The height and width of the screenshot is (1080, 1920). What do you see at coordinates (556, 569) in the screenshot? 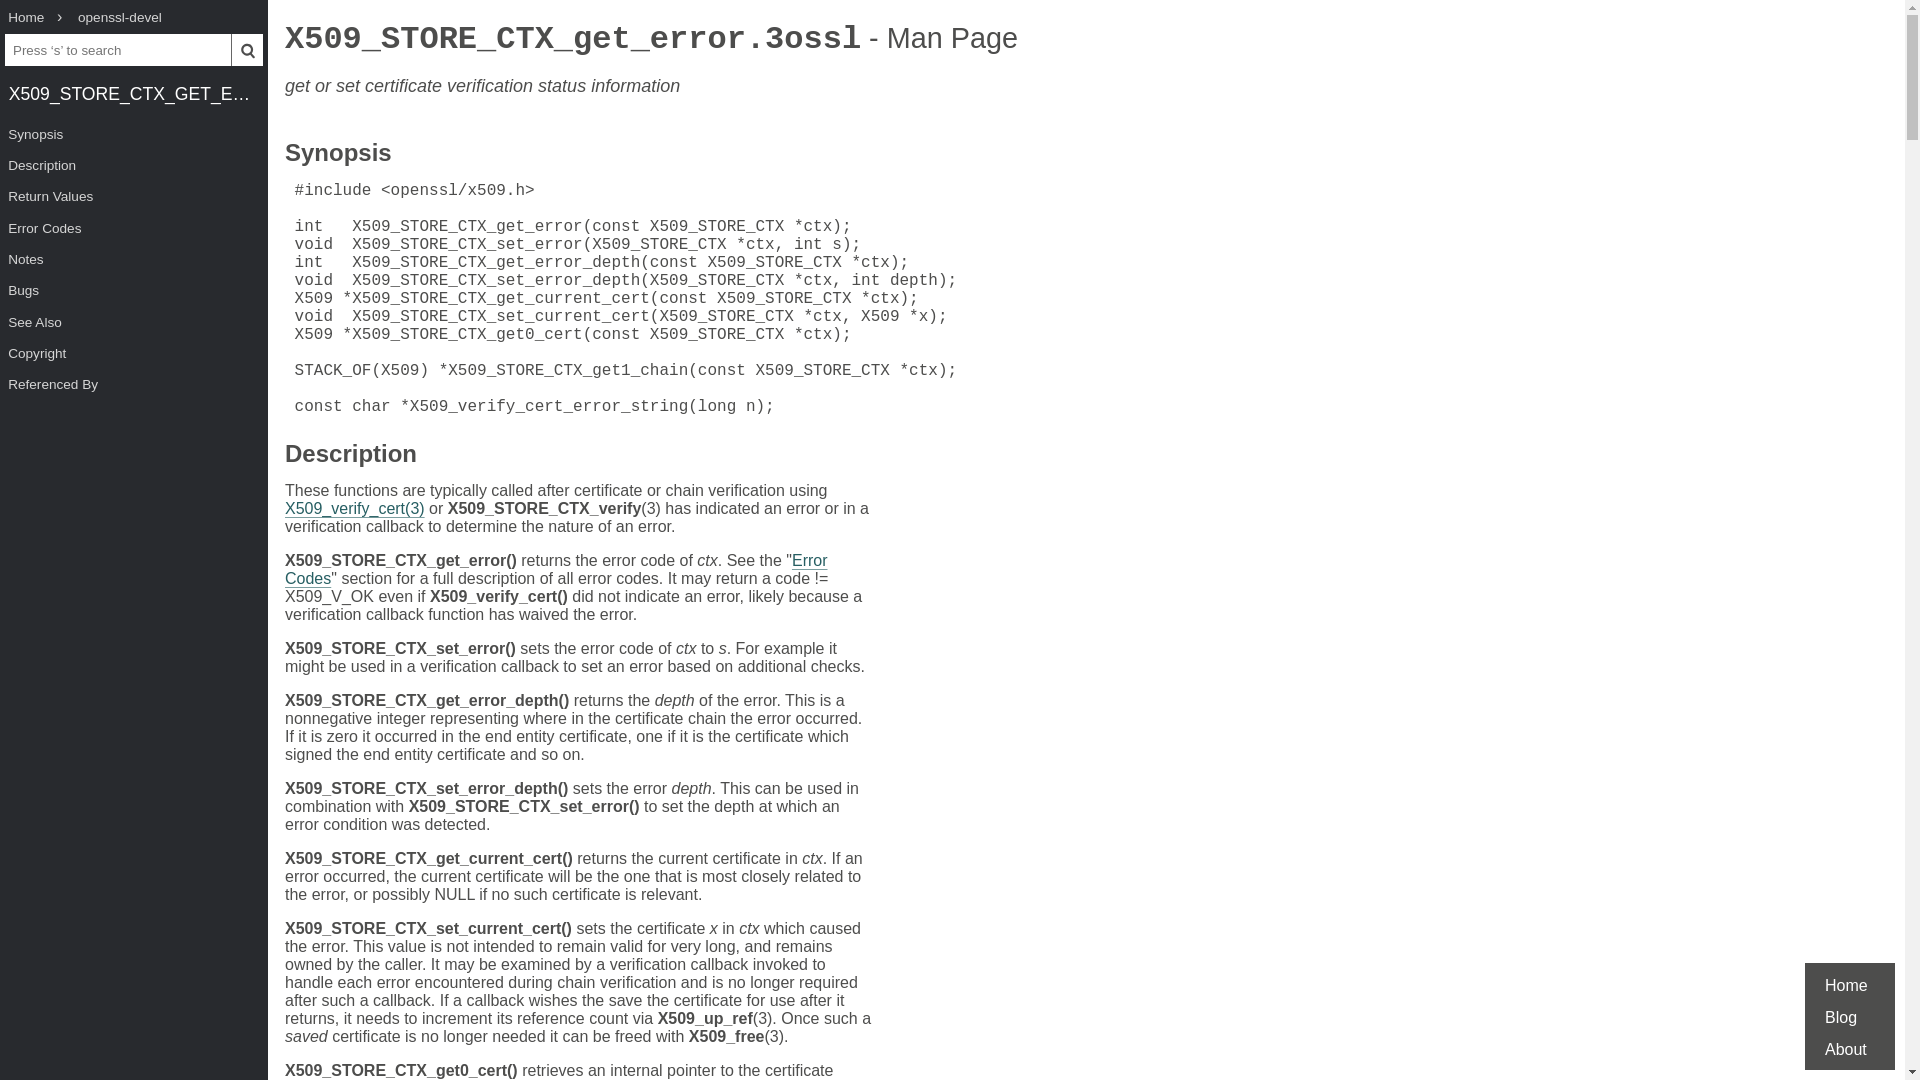
I see `Error Codes` at bounding box center [556, 569].